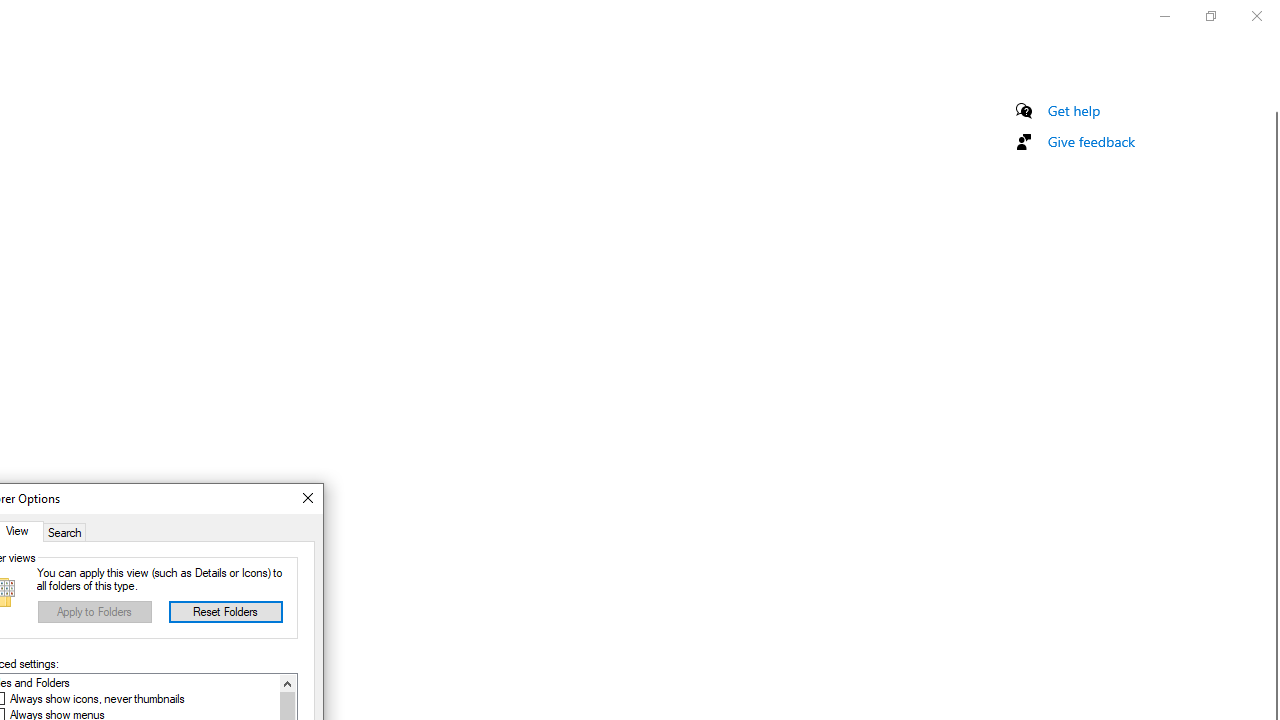 The width and height of the screenshot is (1280, 720). I want to click on Line up, so click(287, 683).